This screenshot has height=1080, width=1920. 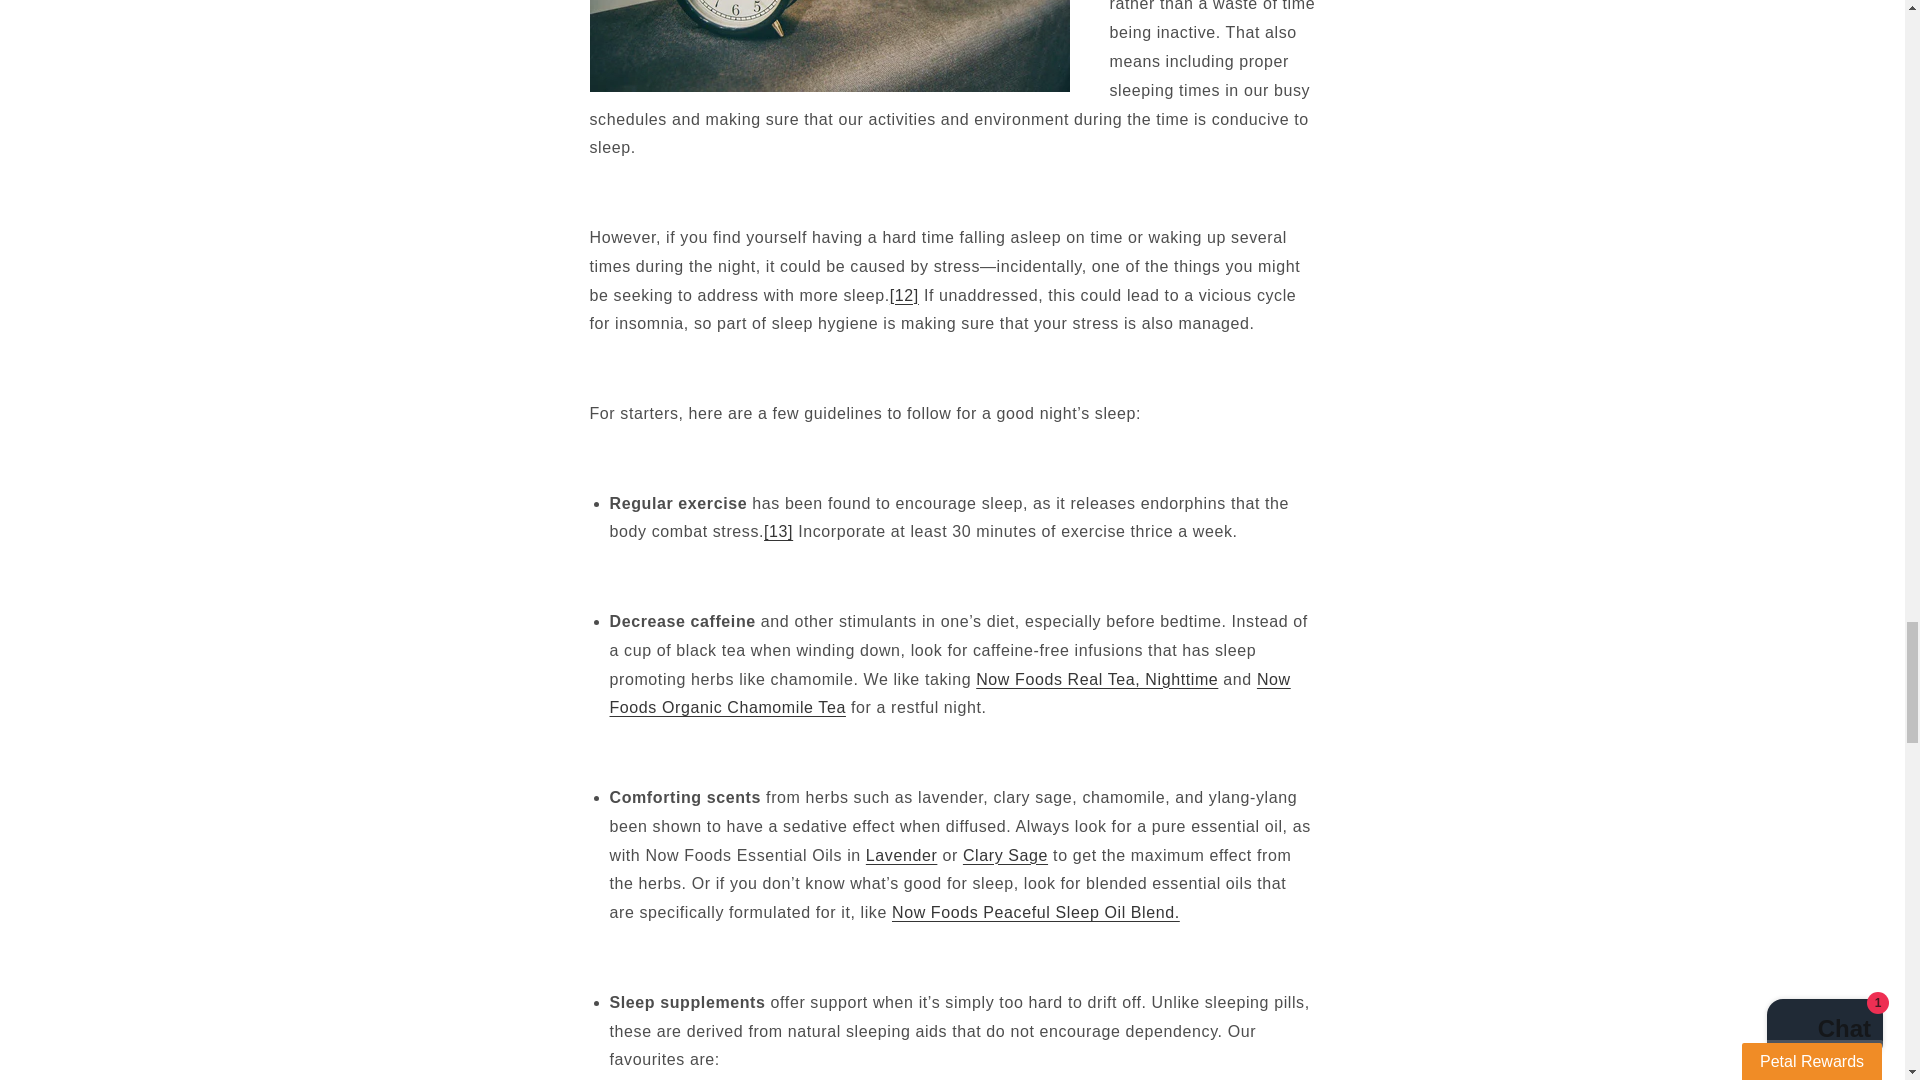 I want to click on Now Foods Real Tea, Nighttime, so click(x=1096, y=678).